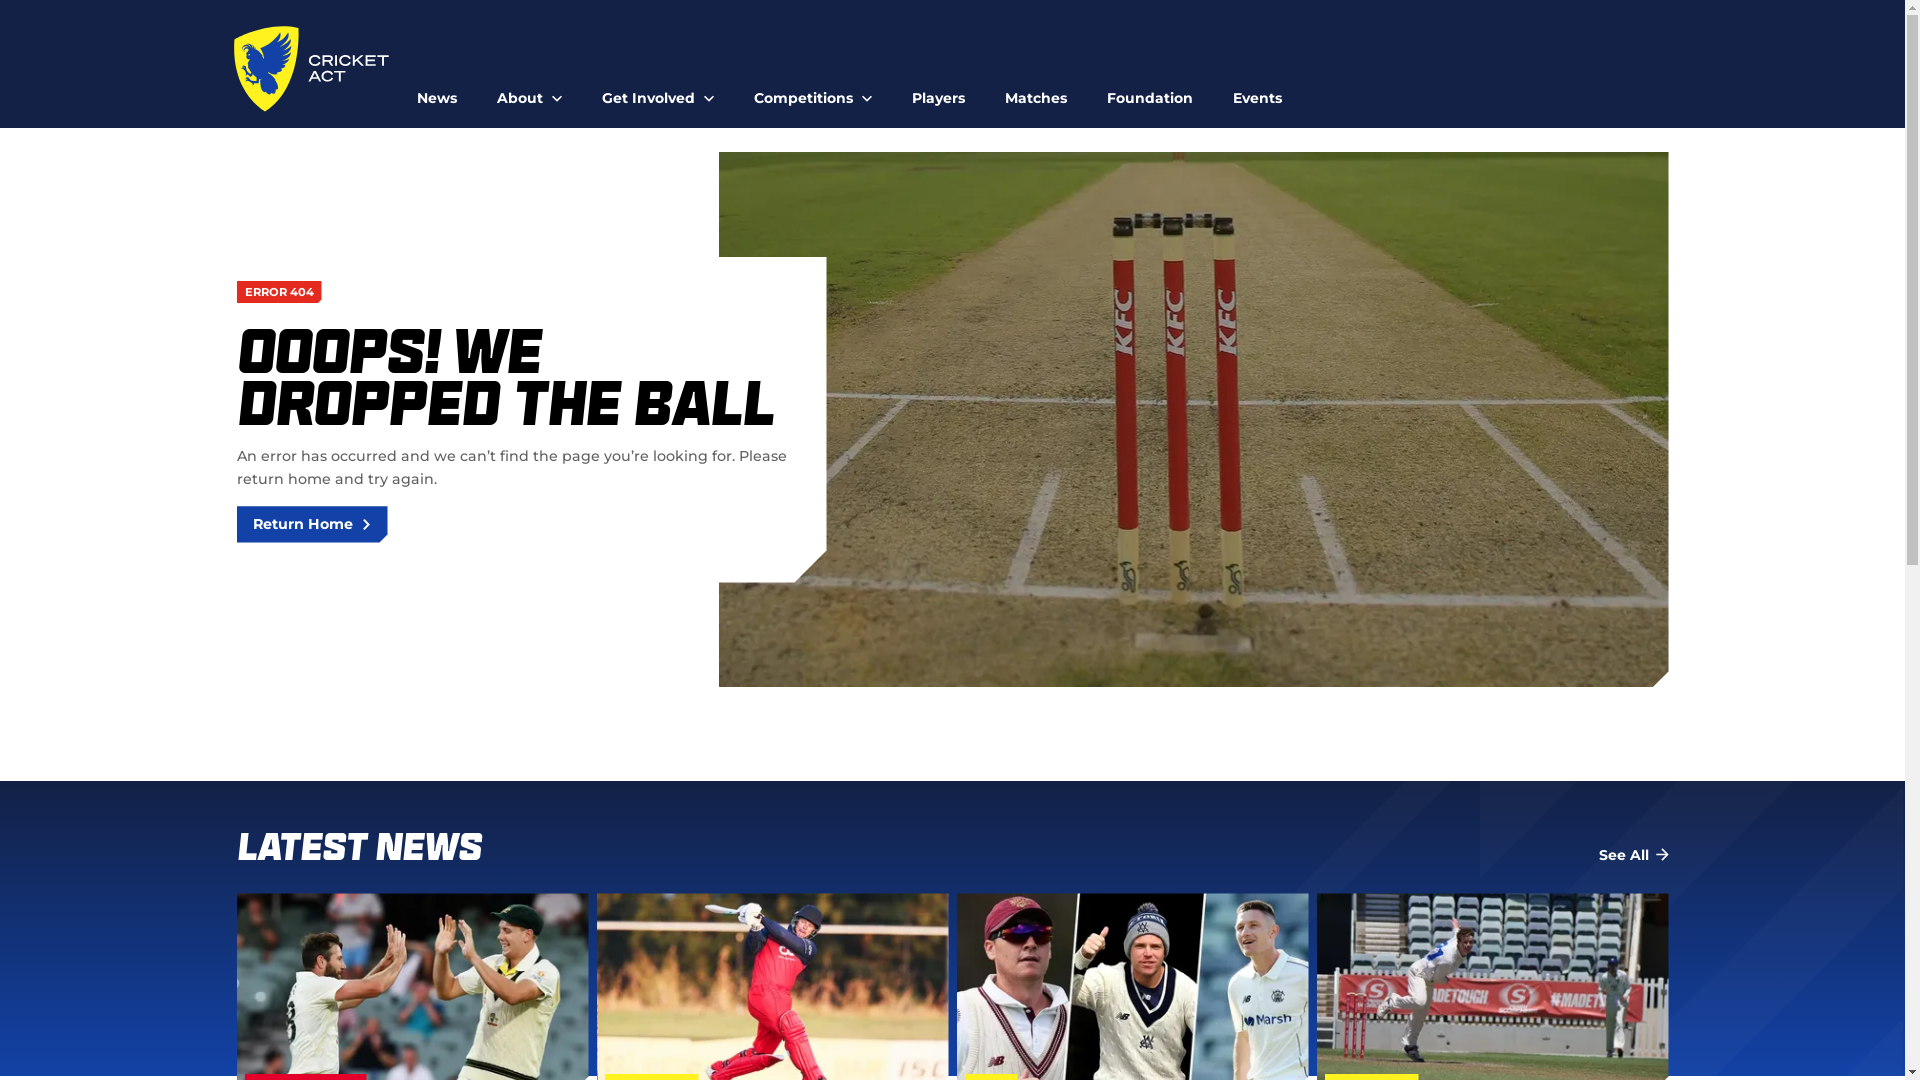  I want to click on Foundation, so click(1150, 90).